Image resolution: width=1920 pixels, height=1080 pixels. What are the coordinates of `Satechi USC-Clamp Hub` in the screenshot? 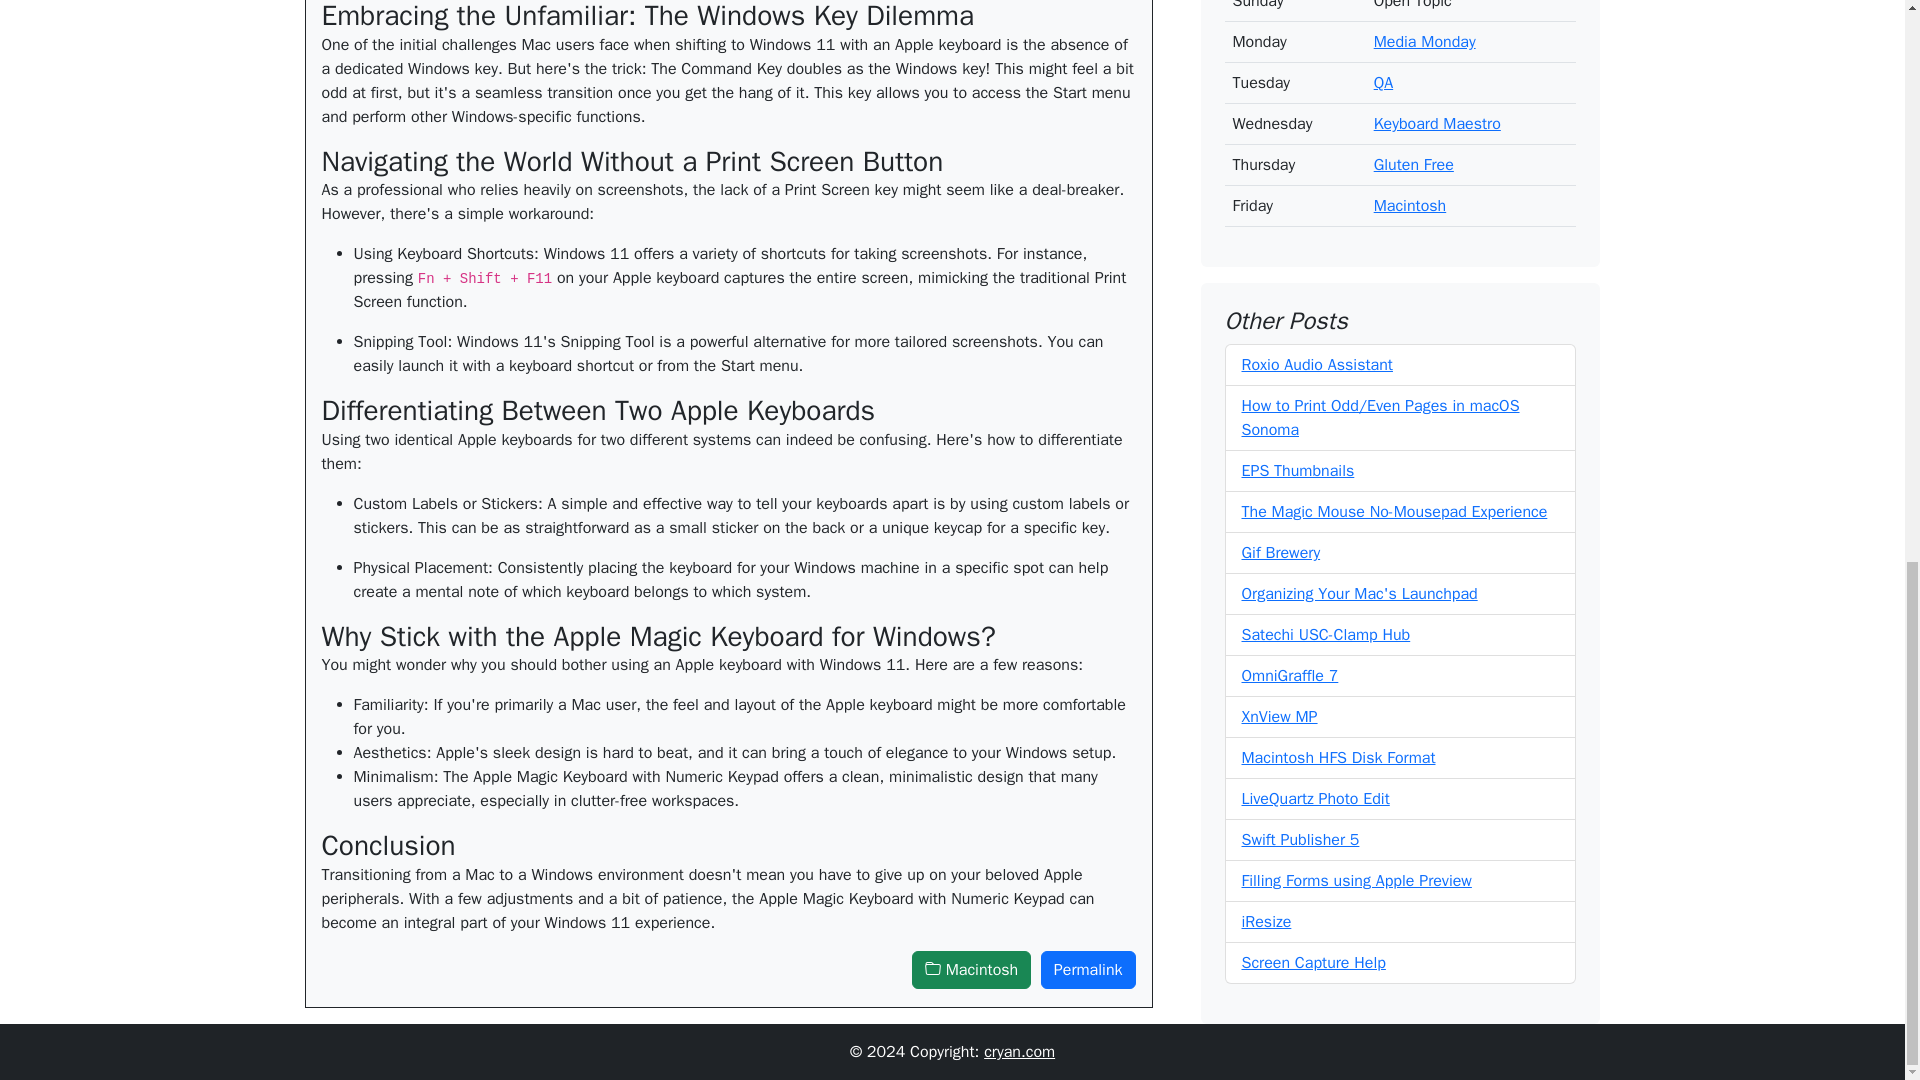 It's located at (1326, 274).